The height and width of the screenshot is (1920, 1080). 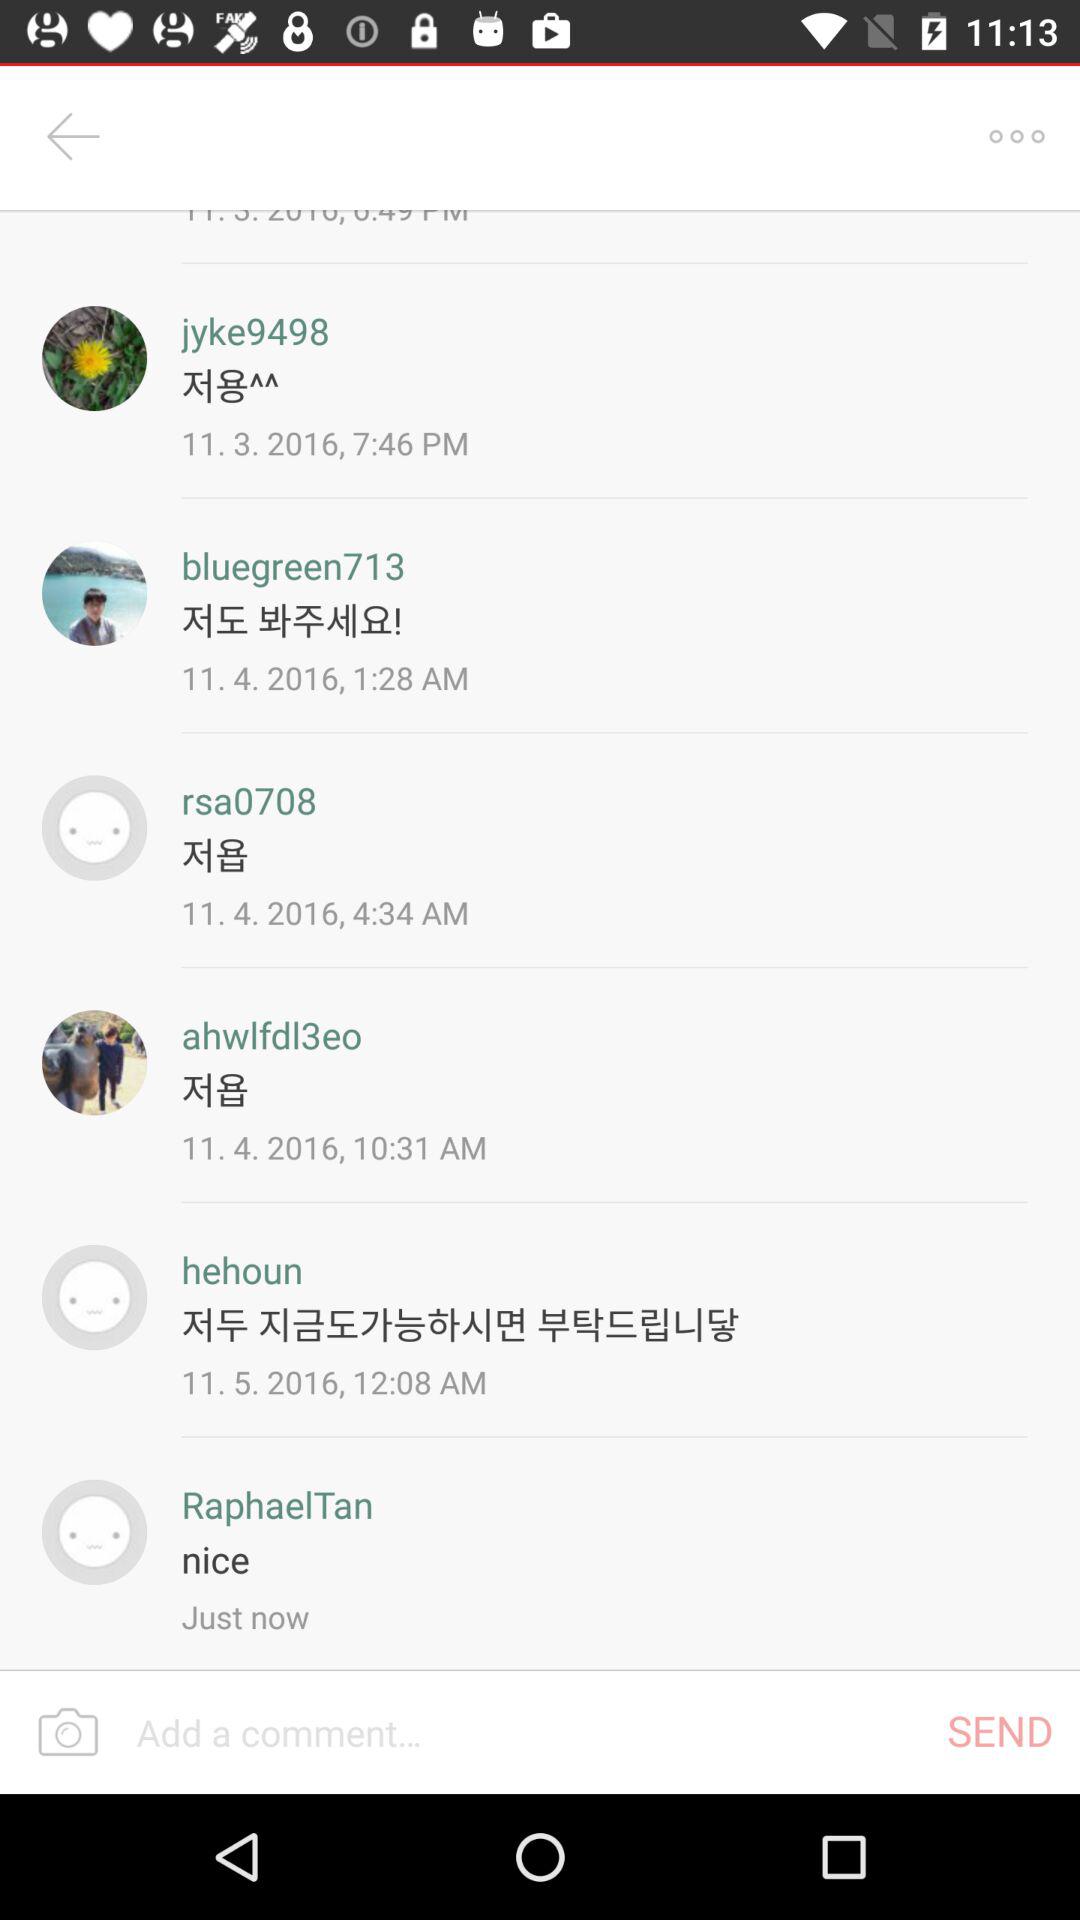 I want to click on press the jyke9498 item, so click(x=255, y=330).